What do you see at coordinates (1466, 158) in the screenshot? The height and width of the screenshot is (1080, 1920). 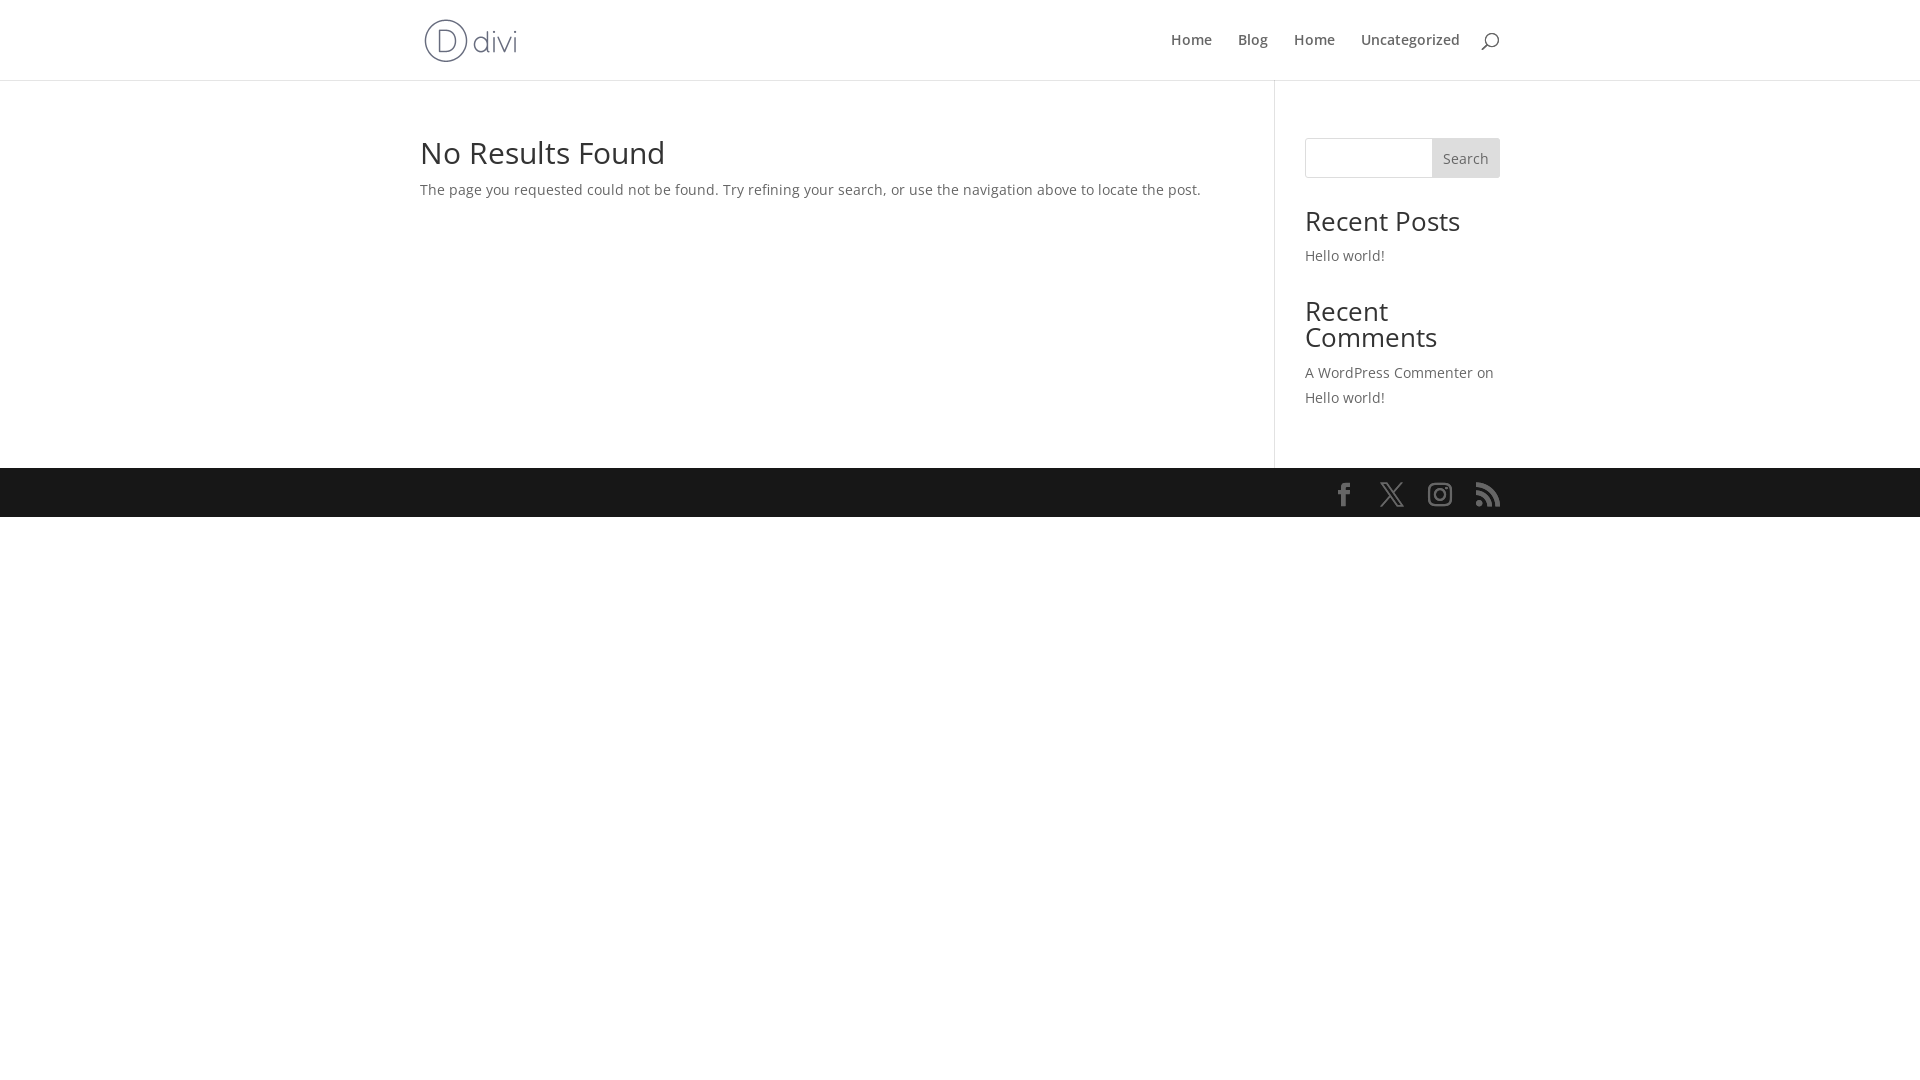 I see `Search` at bounding box center [1466, 158].